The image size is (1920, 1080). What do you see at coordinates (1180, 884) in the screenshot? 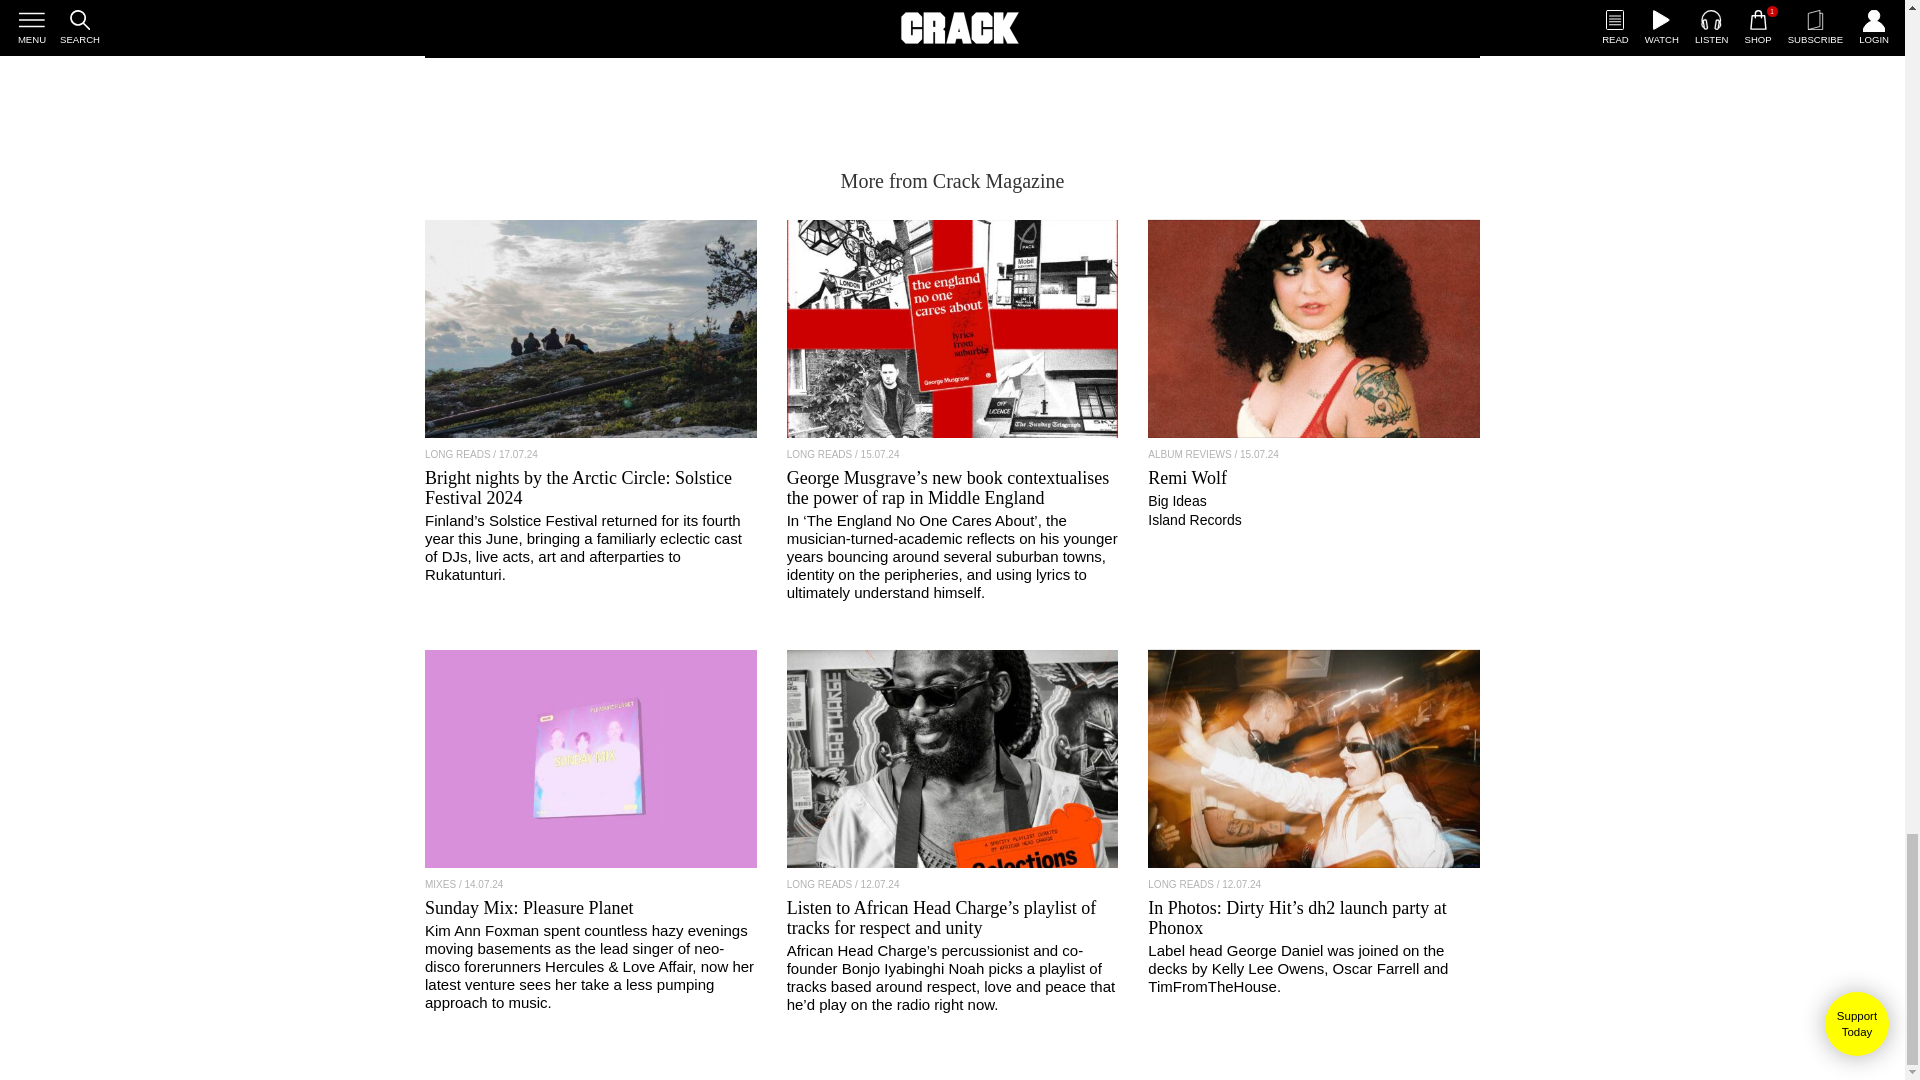
I see `View all posts in Long Reads` at bounding box center [1180, 884].